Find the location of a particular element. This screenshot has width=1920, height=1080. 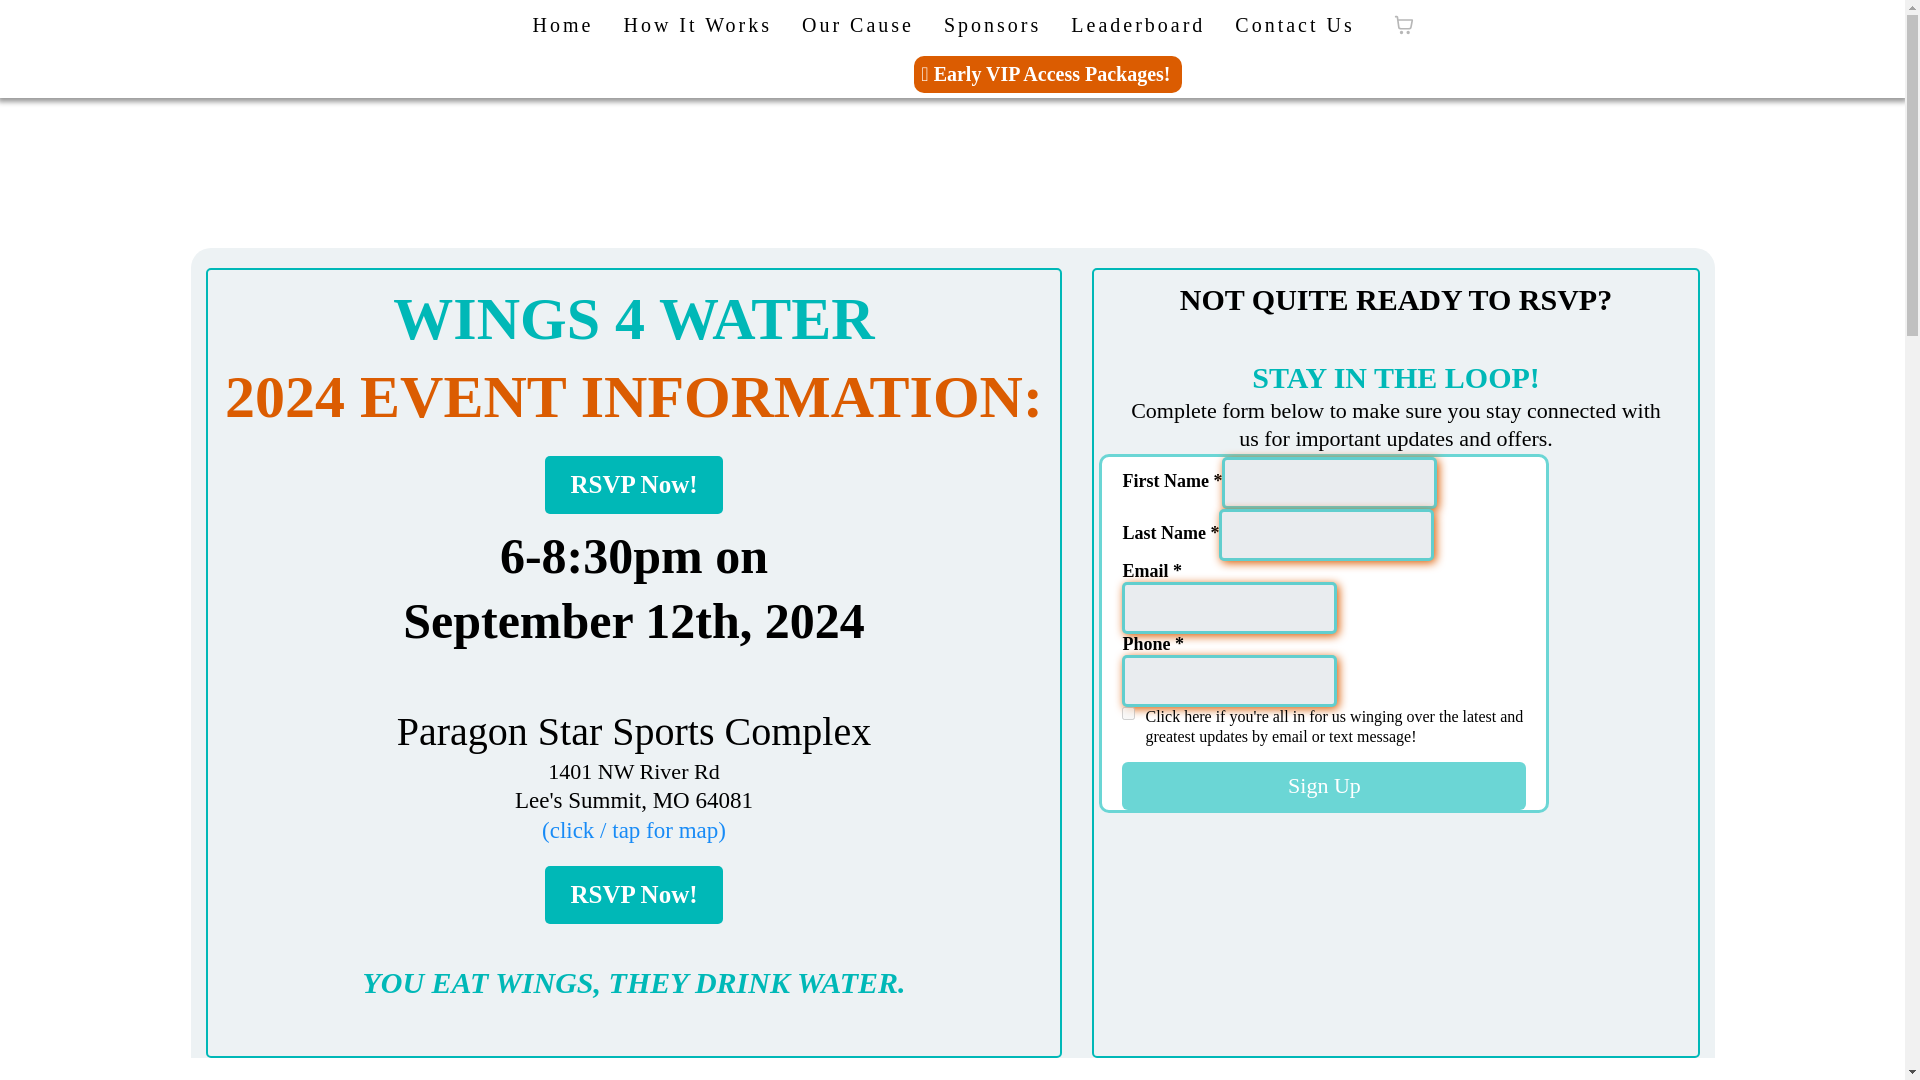

RSVP Now! is located at coordinates (633, 895).